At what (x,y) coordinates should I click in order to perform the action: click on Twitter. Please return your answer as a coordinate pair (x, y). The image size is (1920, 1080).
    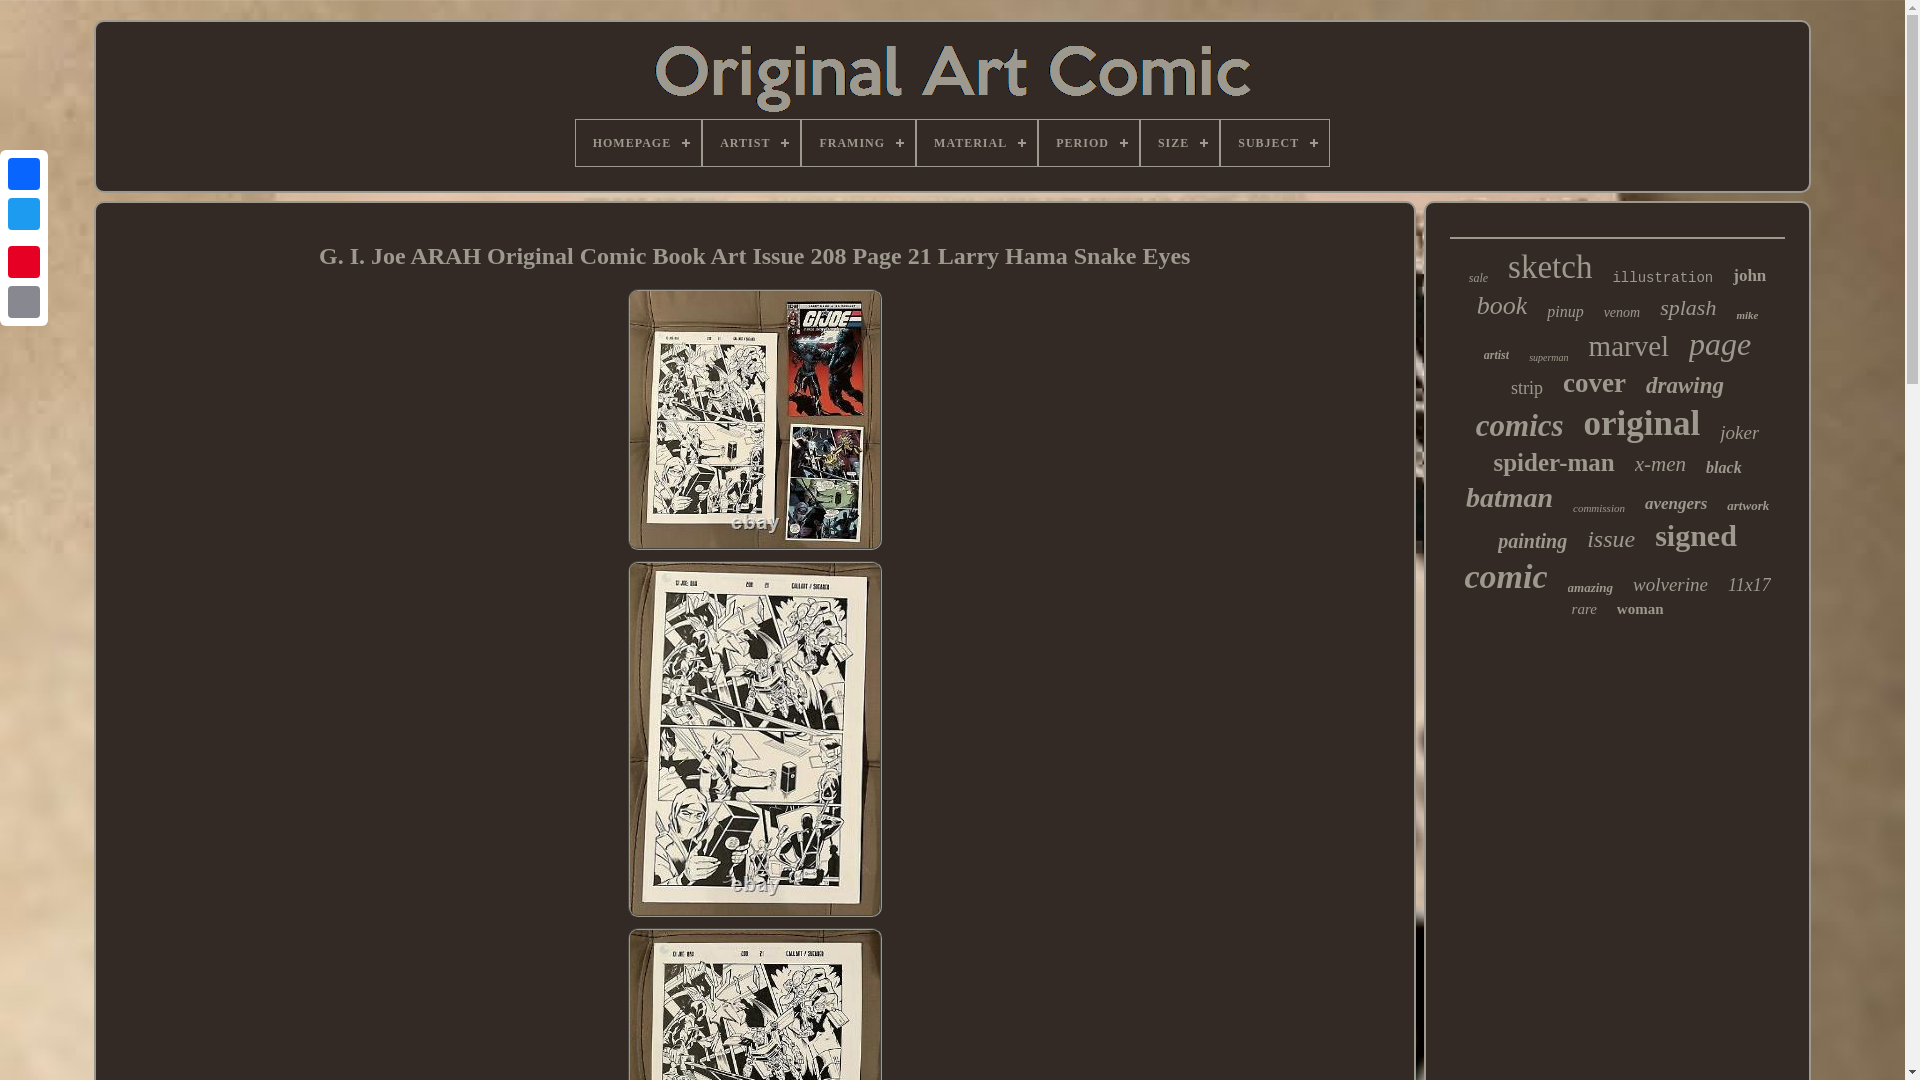
    Looking at the image, I should click on (24, 214).